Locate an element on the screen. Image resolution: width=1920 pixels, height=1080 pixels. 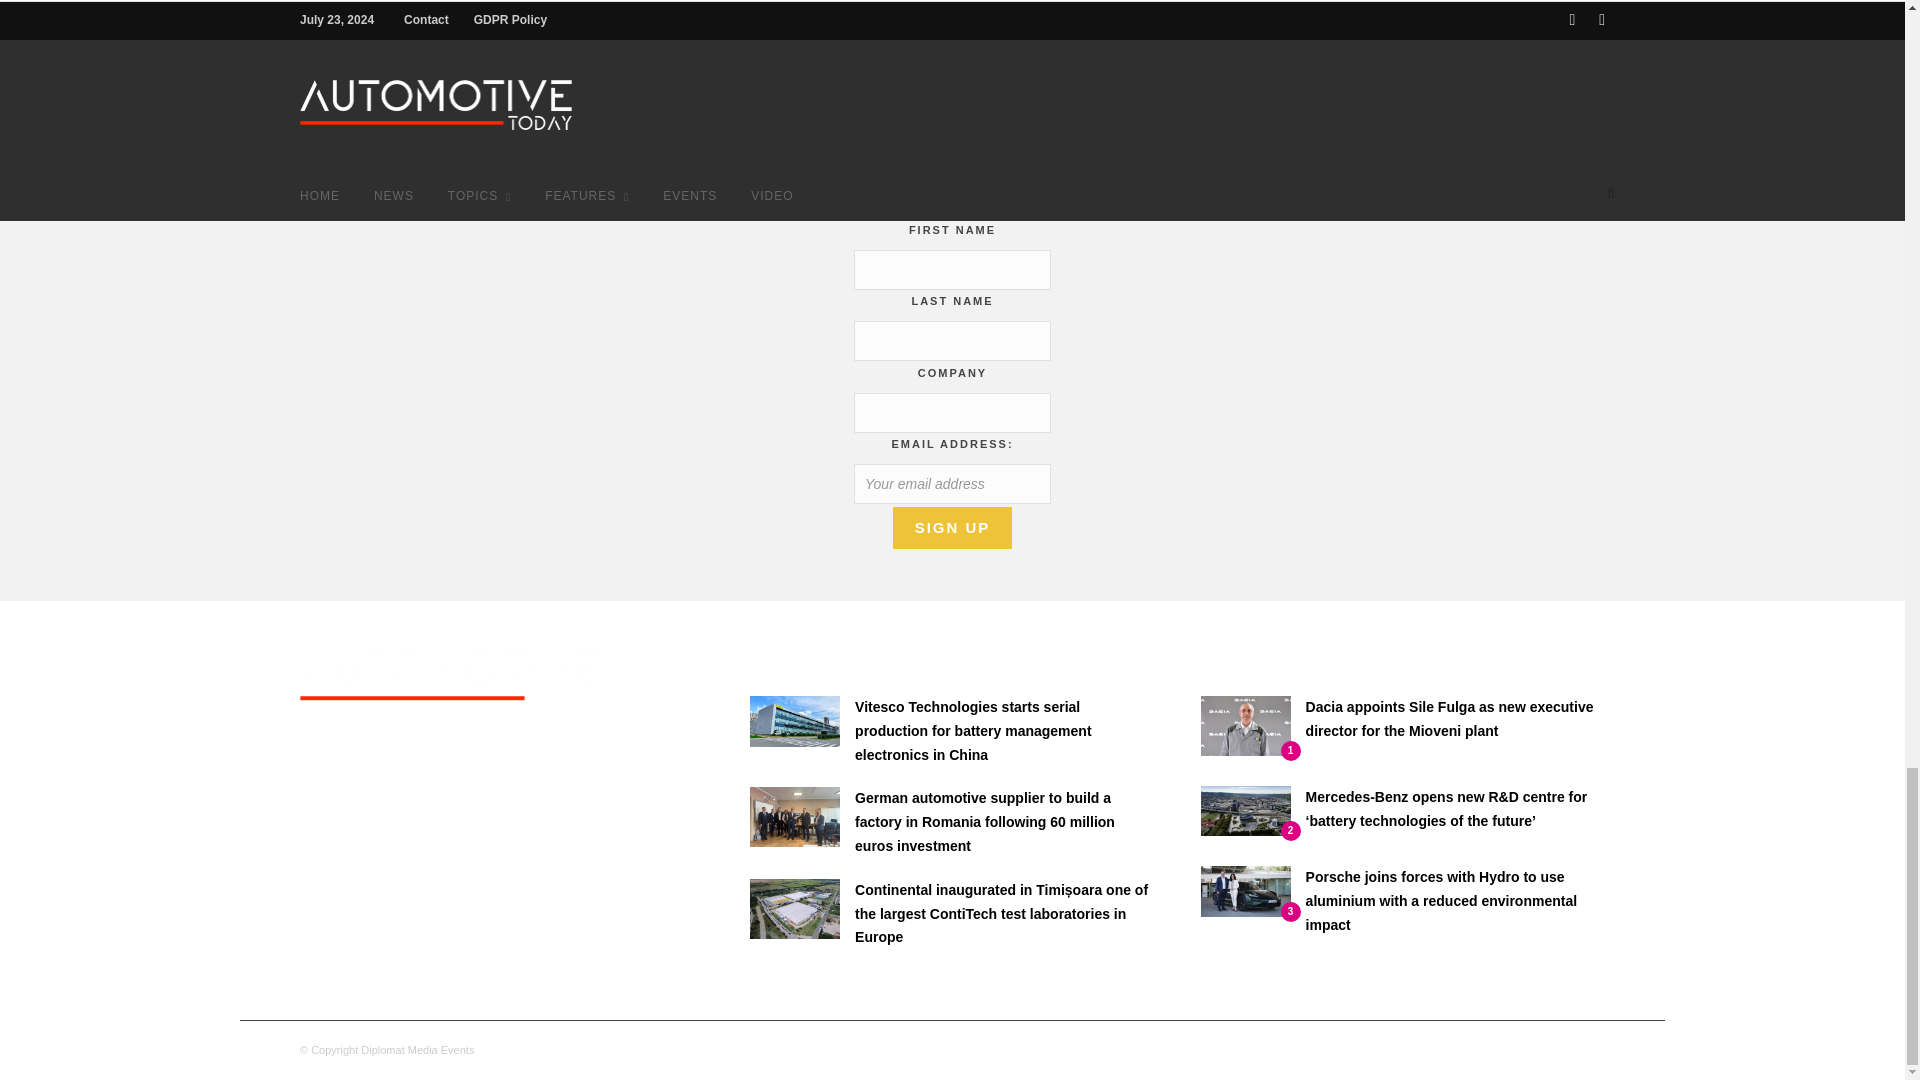
Sign up is located at coordinates (952, 528).